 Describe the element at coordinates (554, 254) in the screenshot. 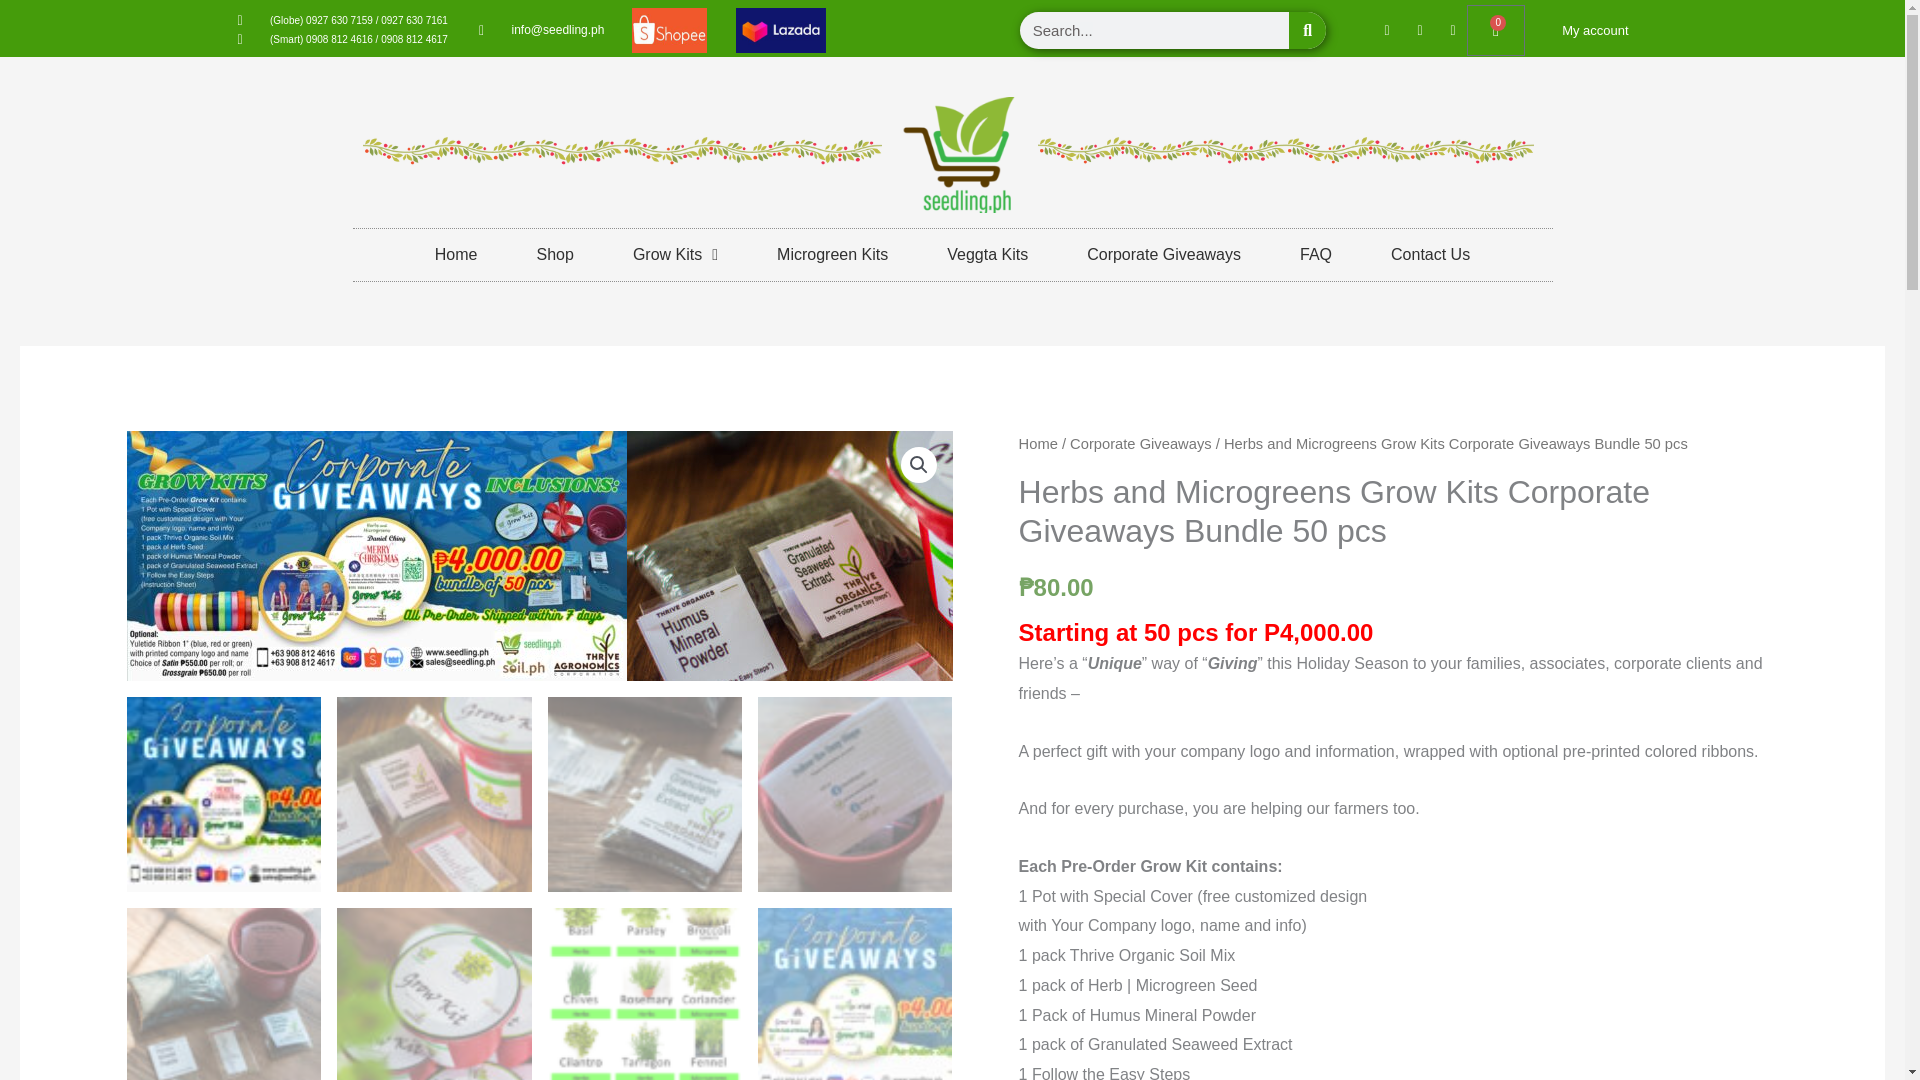

I see `Shop` at that location.